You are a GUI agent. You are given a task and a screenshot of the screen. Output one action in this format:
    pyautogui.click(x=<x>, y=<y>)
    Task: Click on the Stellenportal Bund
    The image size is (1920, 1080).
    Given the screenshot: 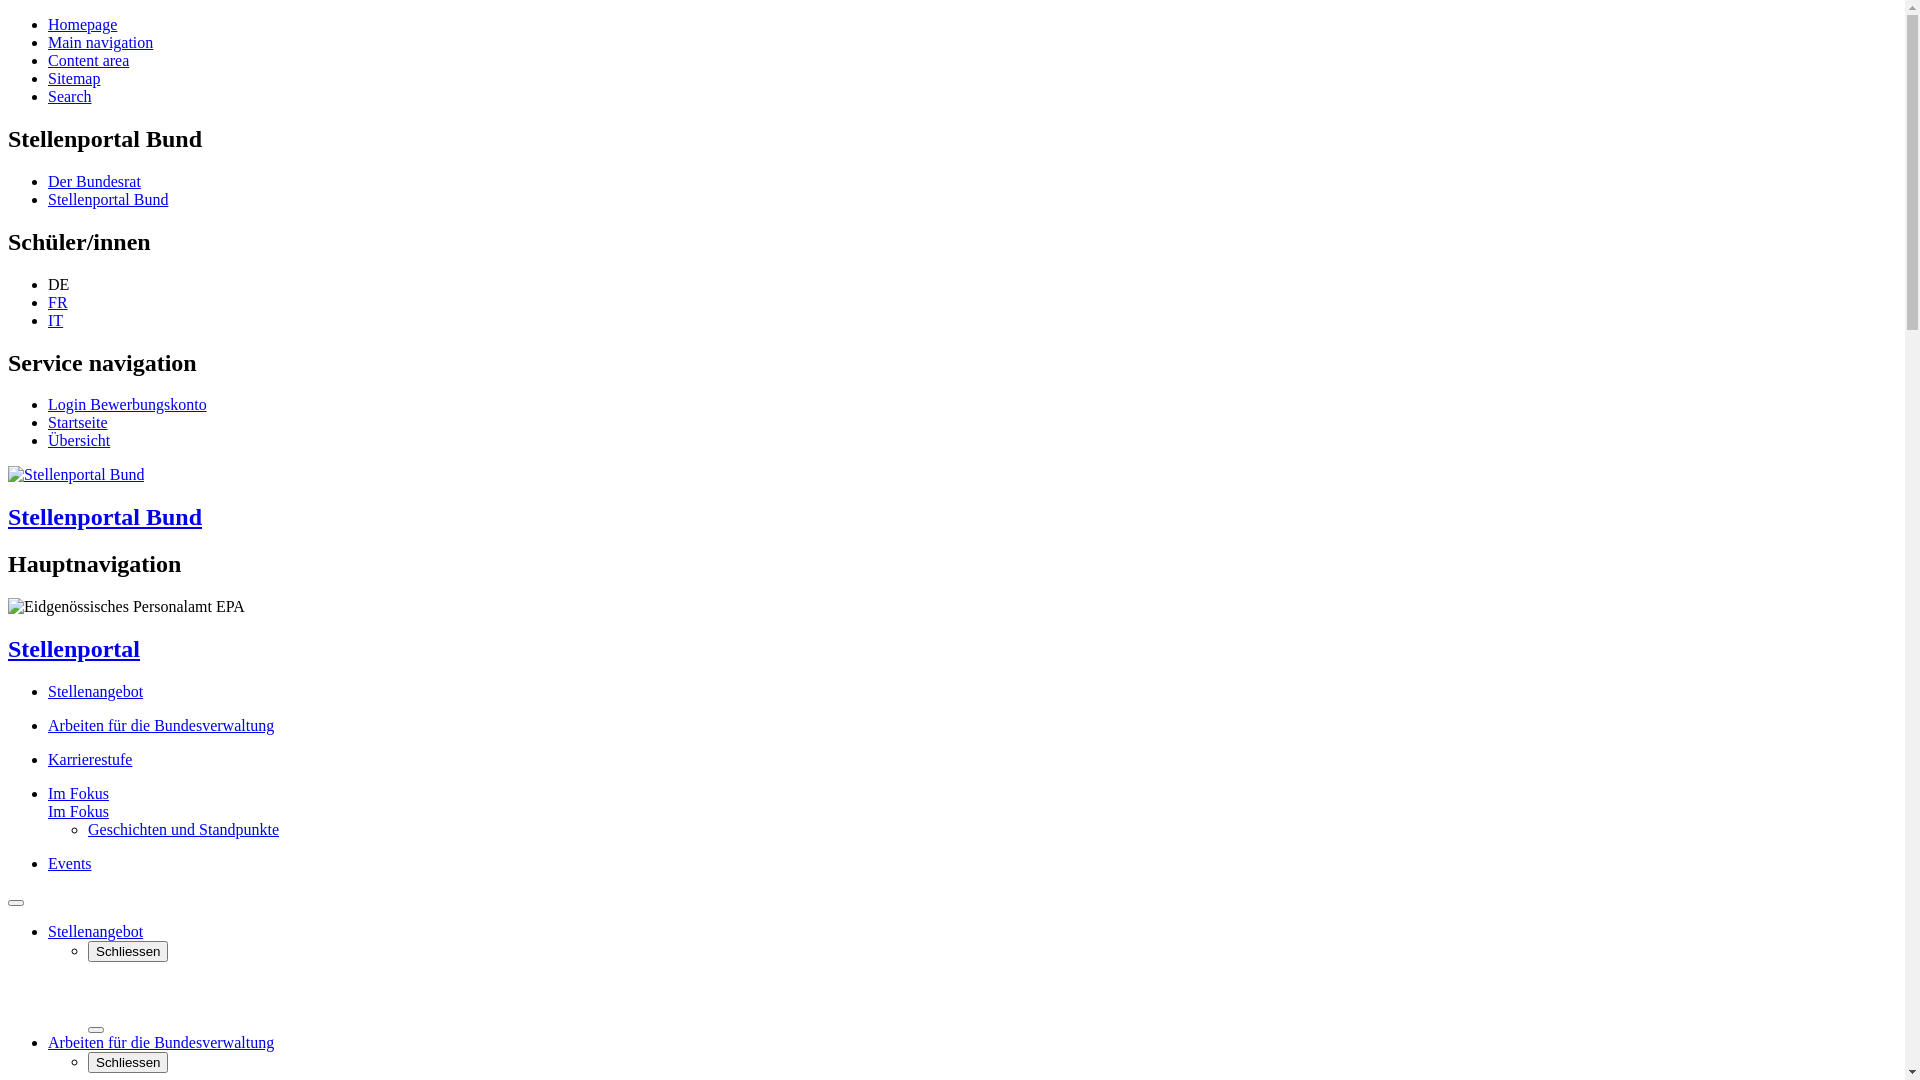 What is the action you would take?
    pyautogui.click(x=108, y=200)
    